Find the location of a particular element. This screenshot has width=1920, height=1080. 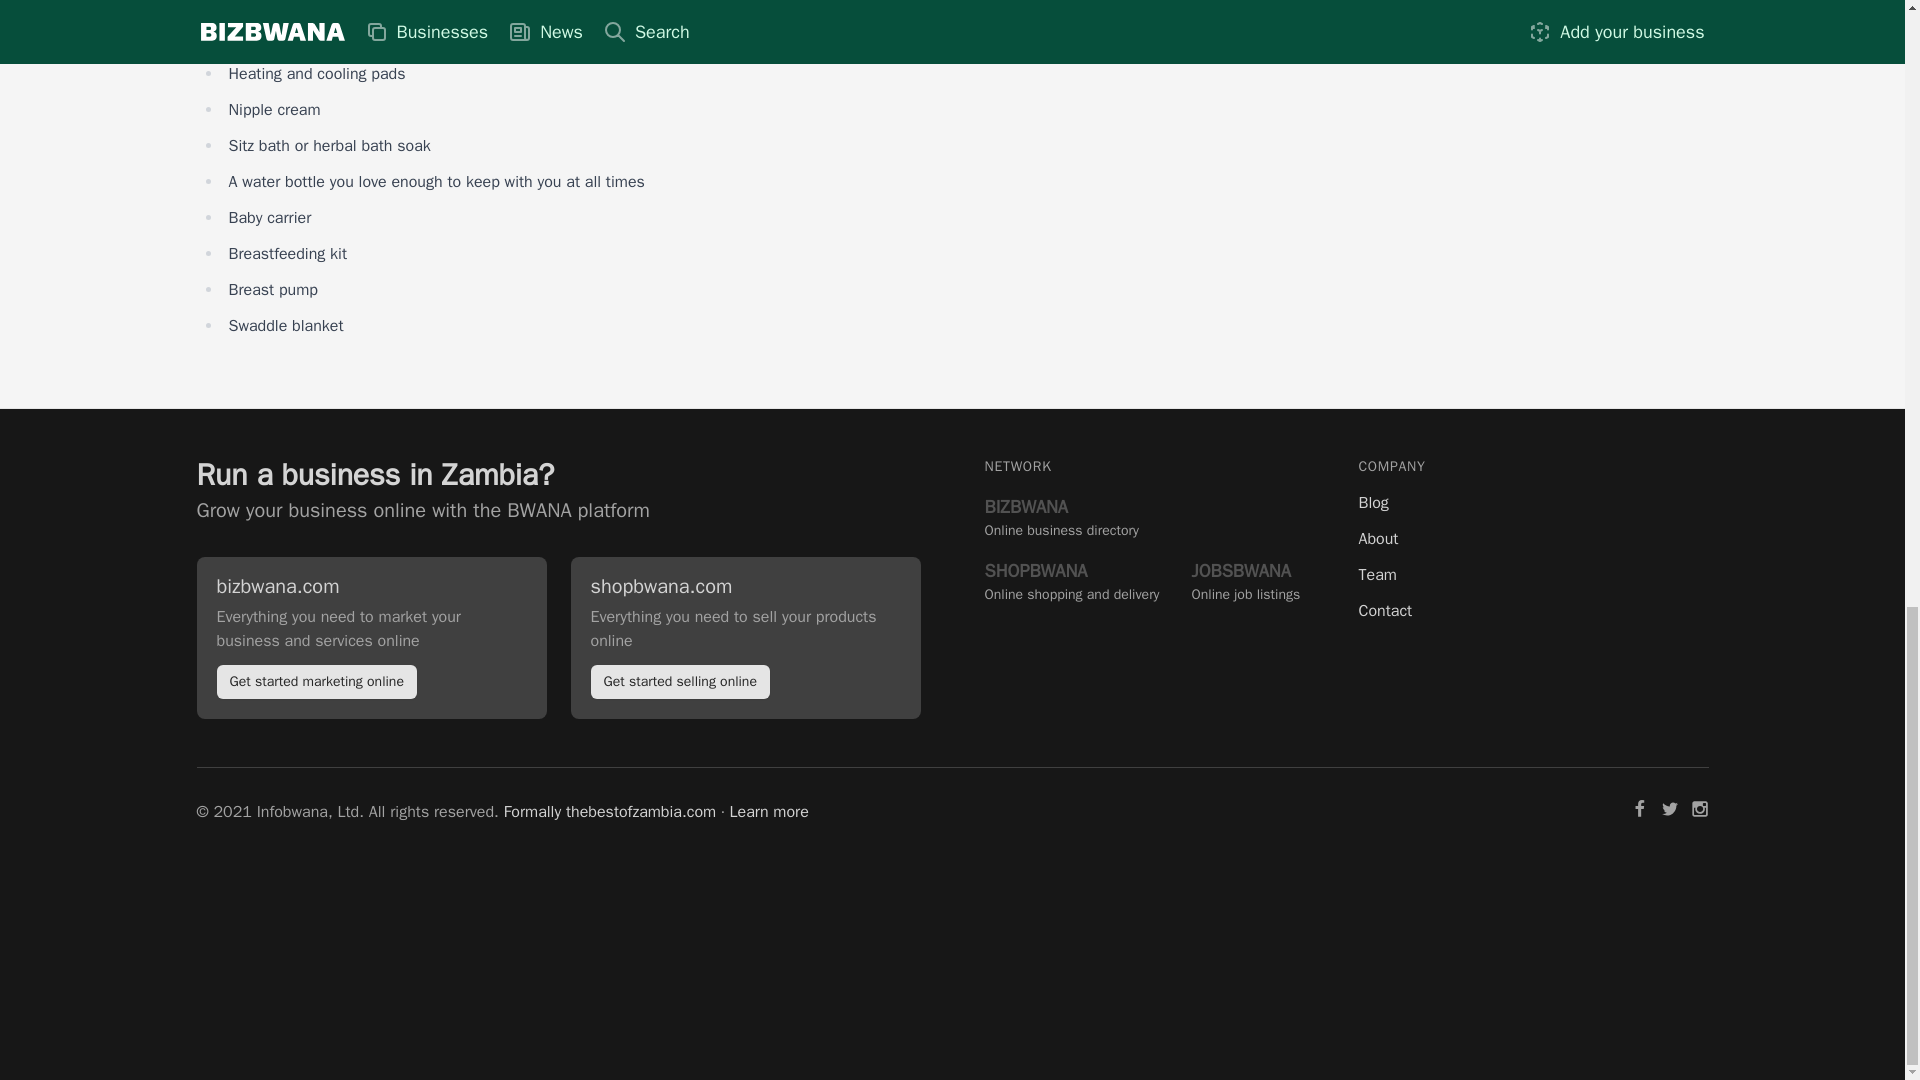

Contact is located at coordinates (1532, 610).